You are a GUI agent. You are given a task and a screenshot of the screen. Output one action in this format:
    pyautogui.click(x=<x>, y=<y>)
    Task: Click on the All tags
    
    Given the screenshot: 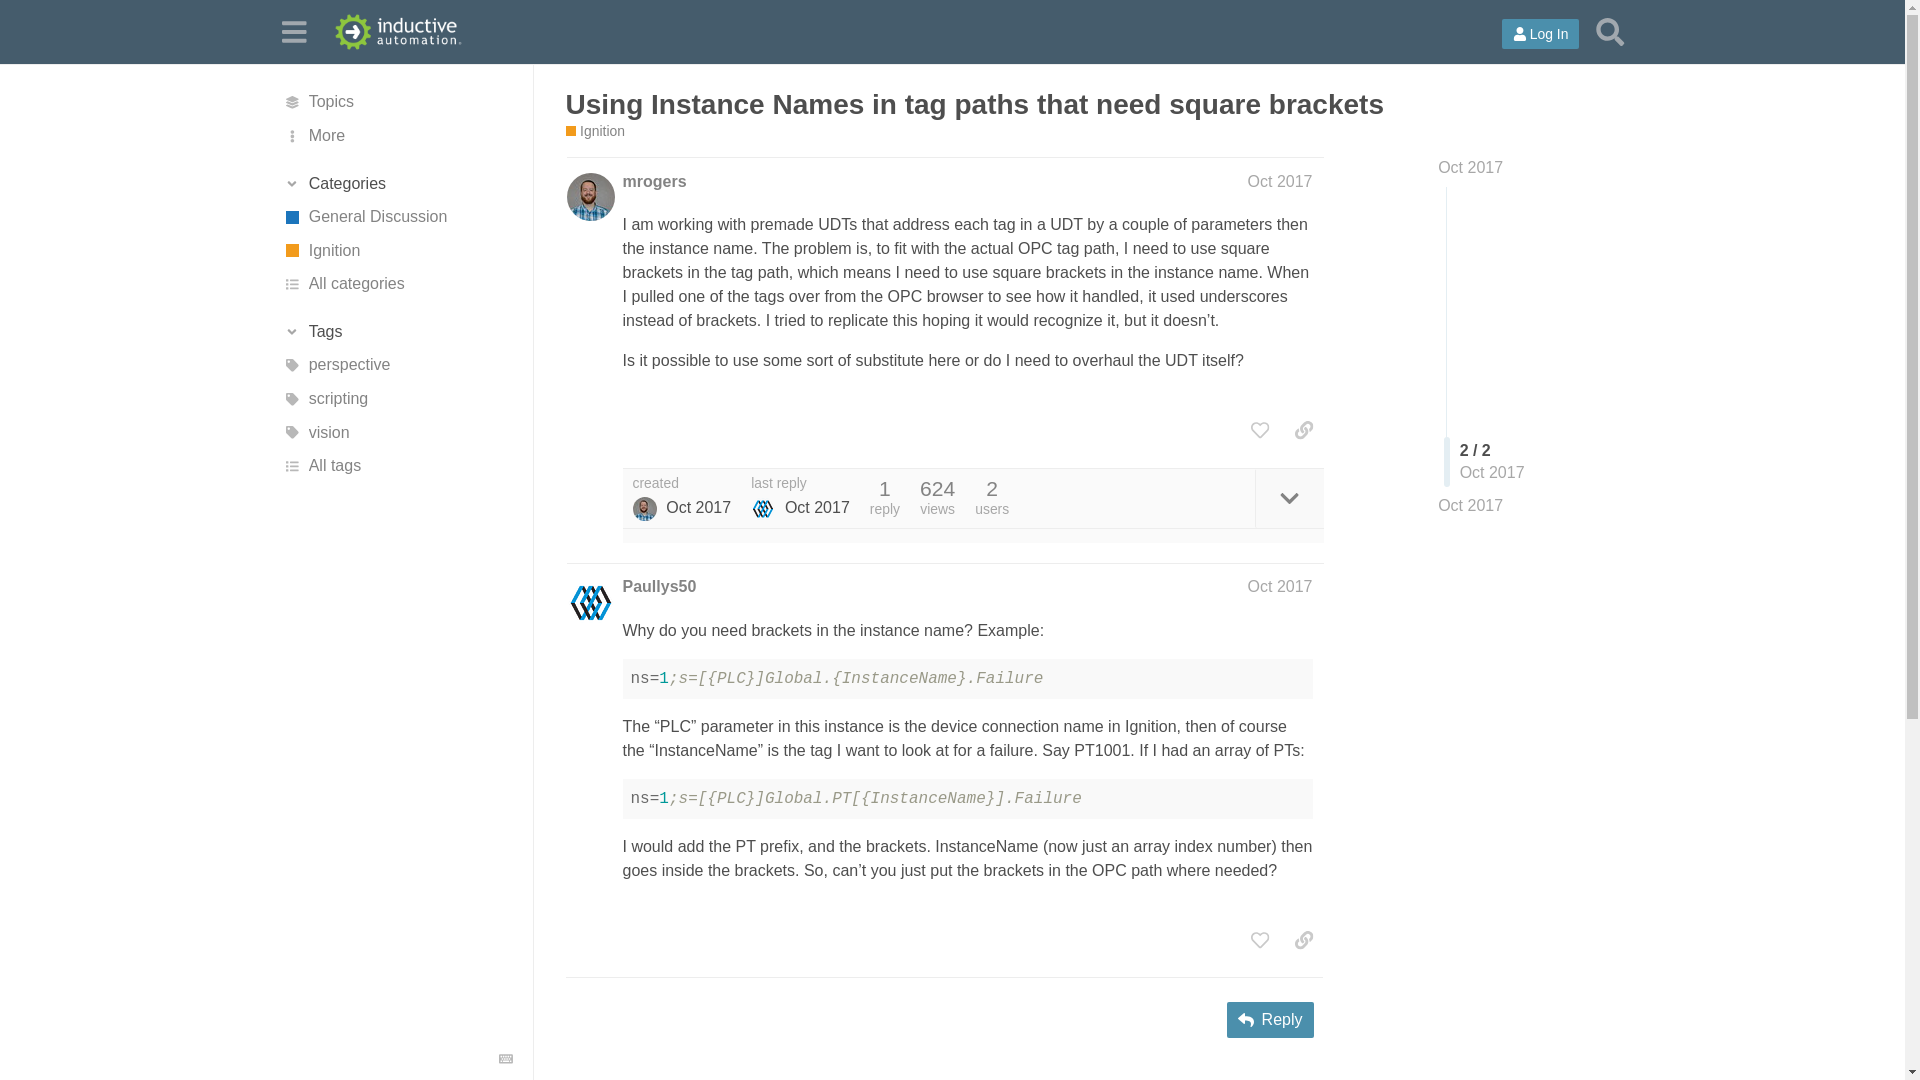 What is the action you would take?
    pyautogui.click(x=397, y=466)
    